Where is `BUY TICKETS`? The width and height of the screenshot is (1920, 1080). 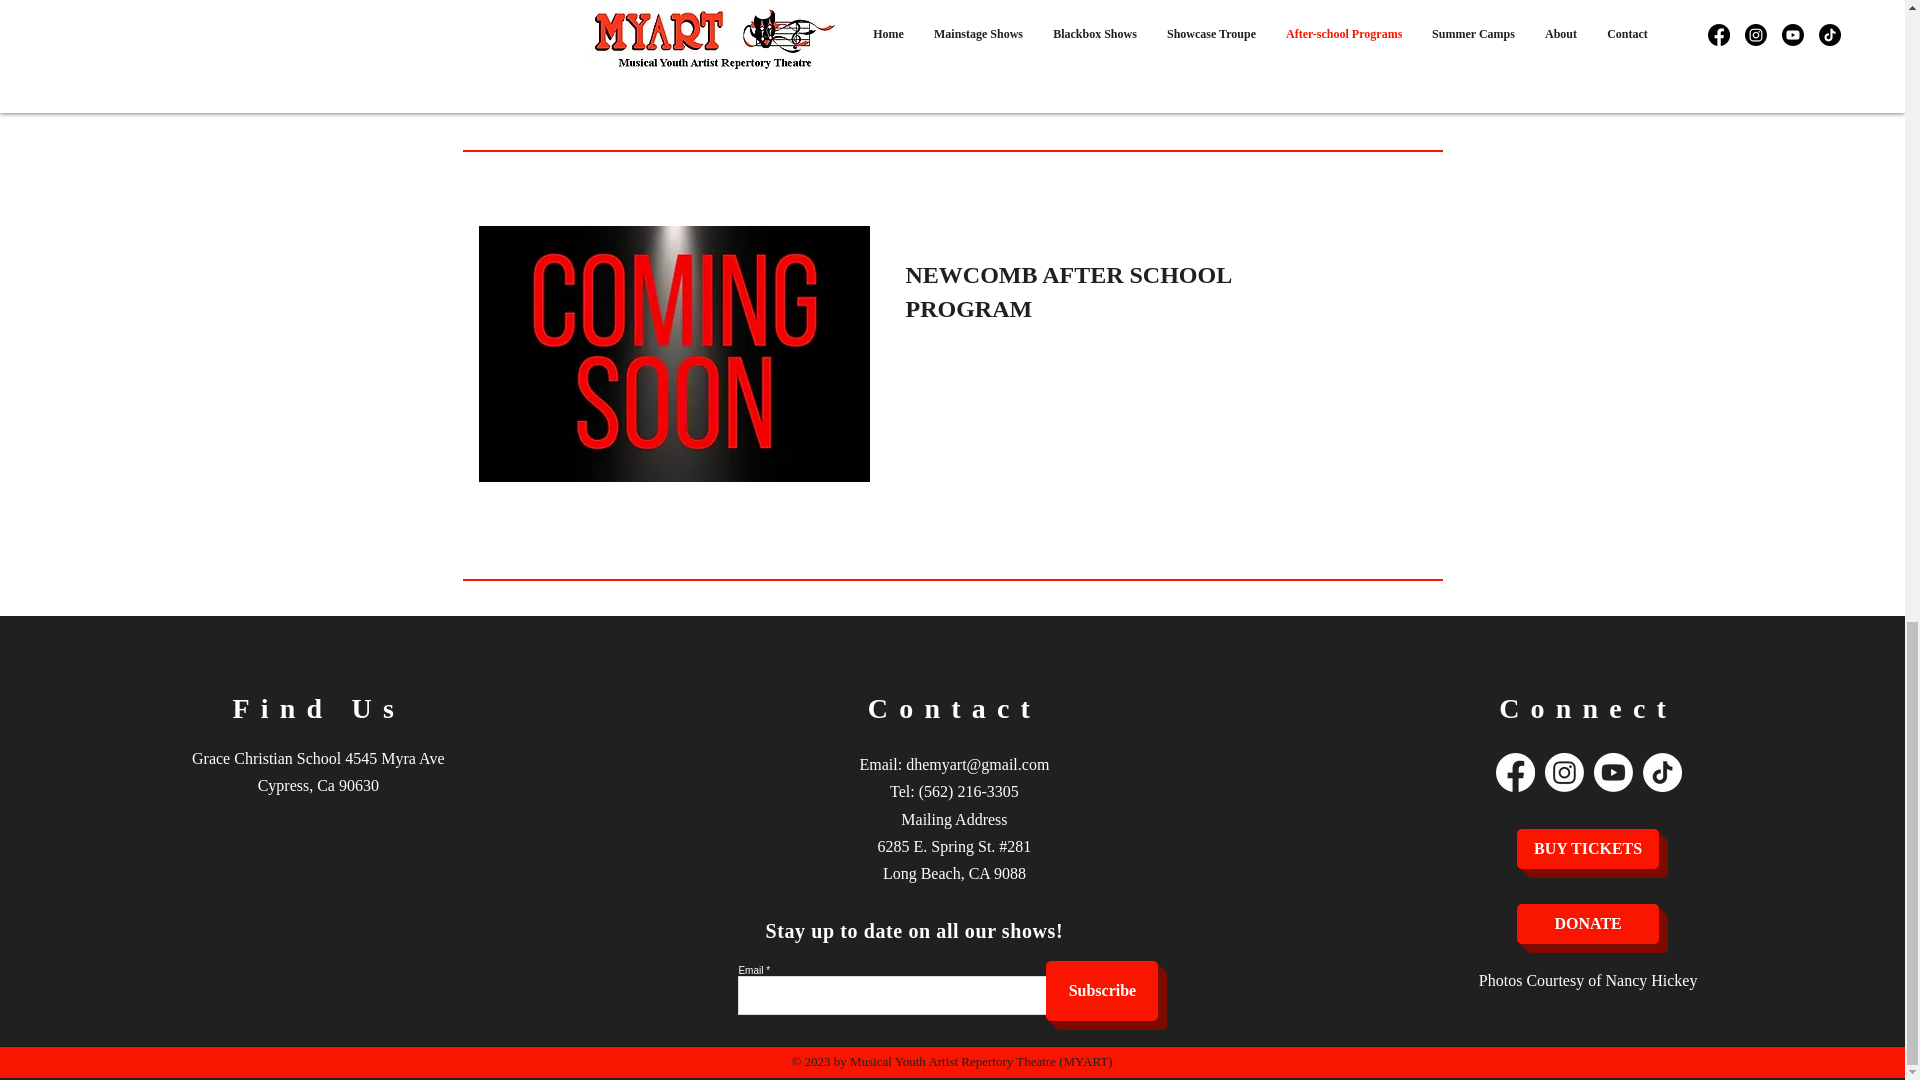
BUY TICKETS is located at coordinates (1587, 849).